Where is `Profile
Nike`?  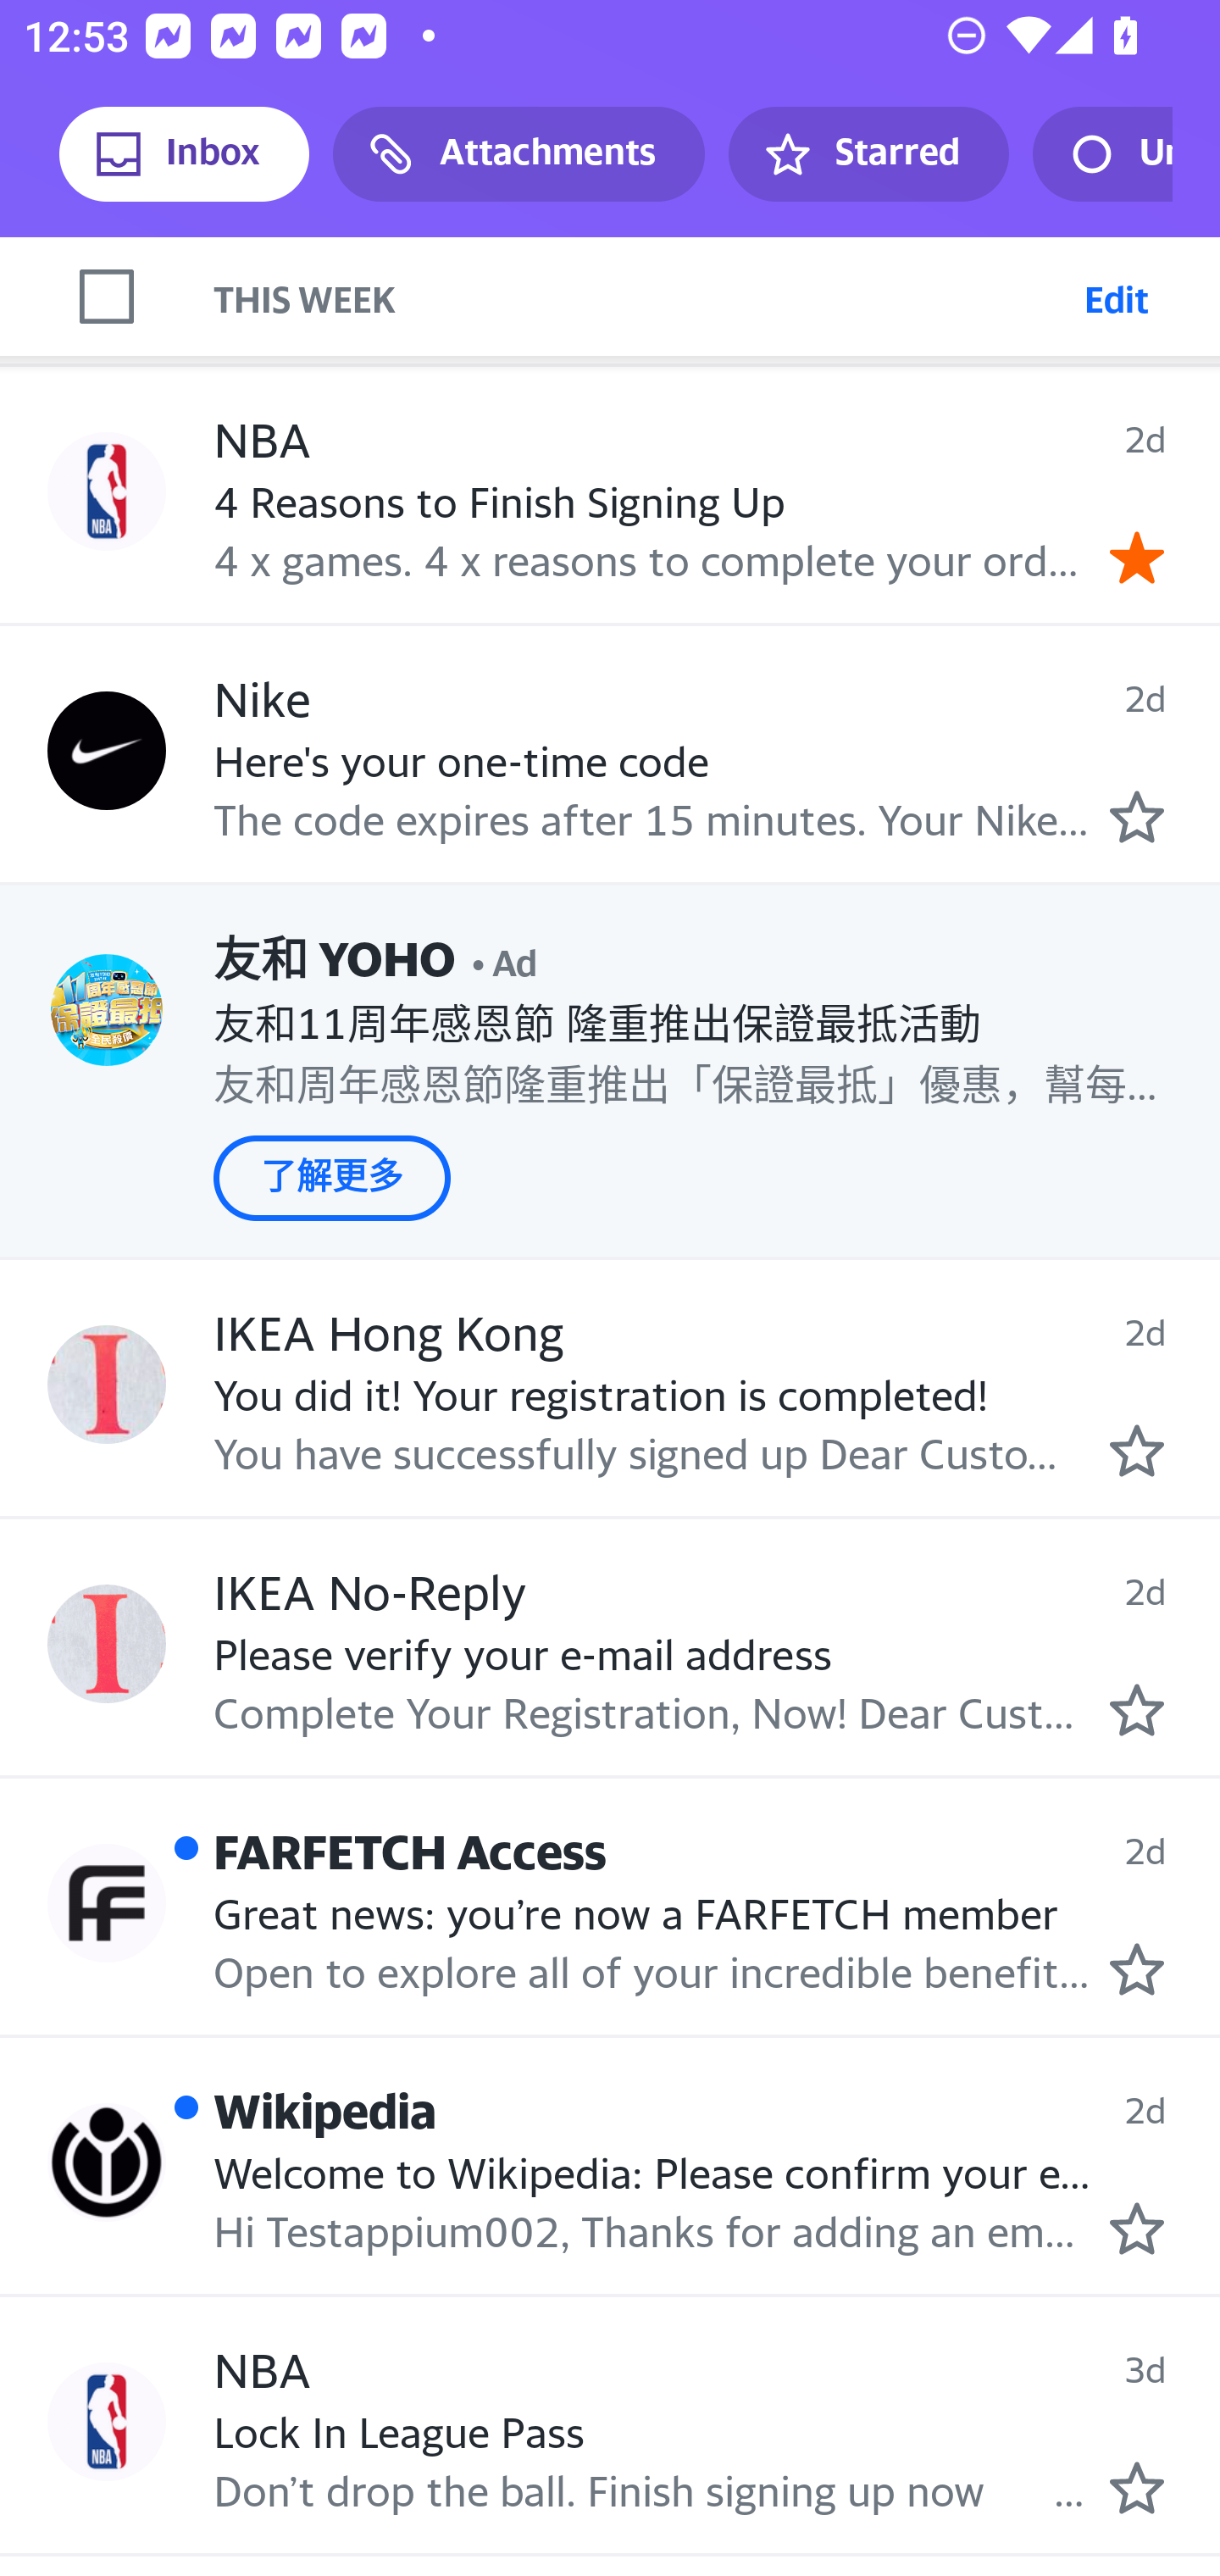 Profile
Nike is located at coordinates (107, 749).